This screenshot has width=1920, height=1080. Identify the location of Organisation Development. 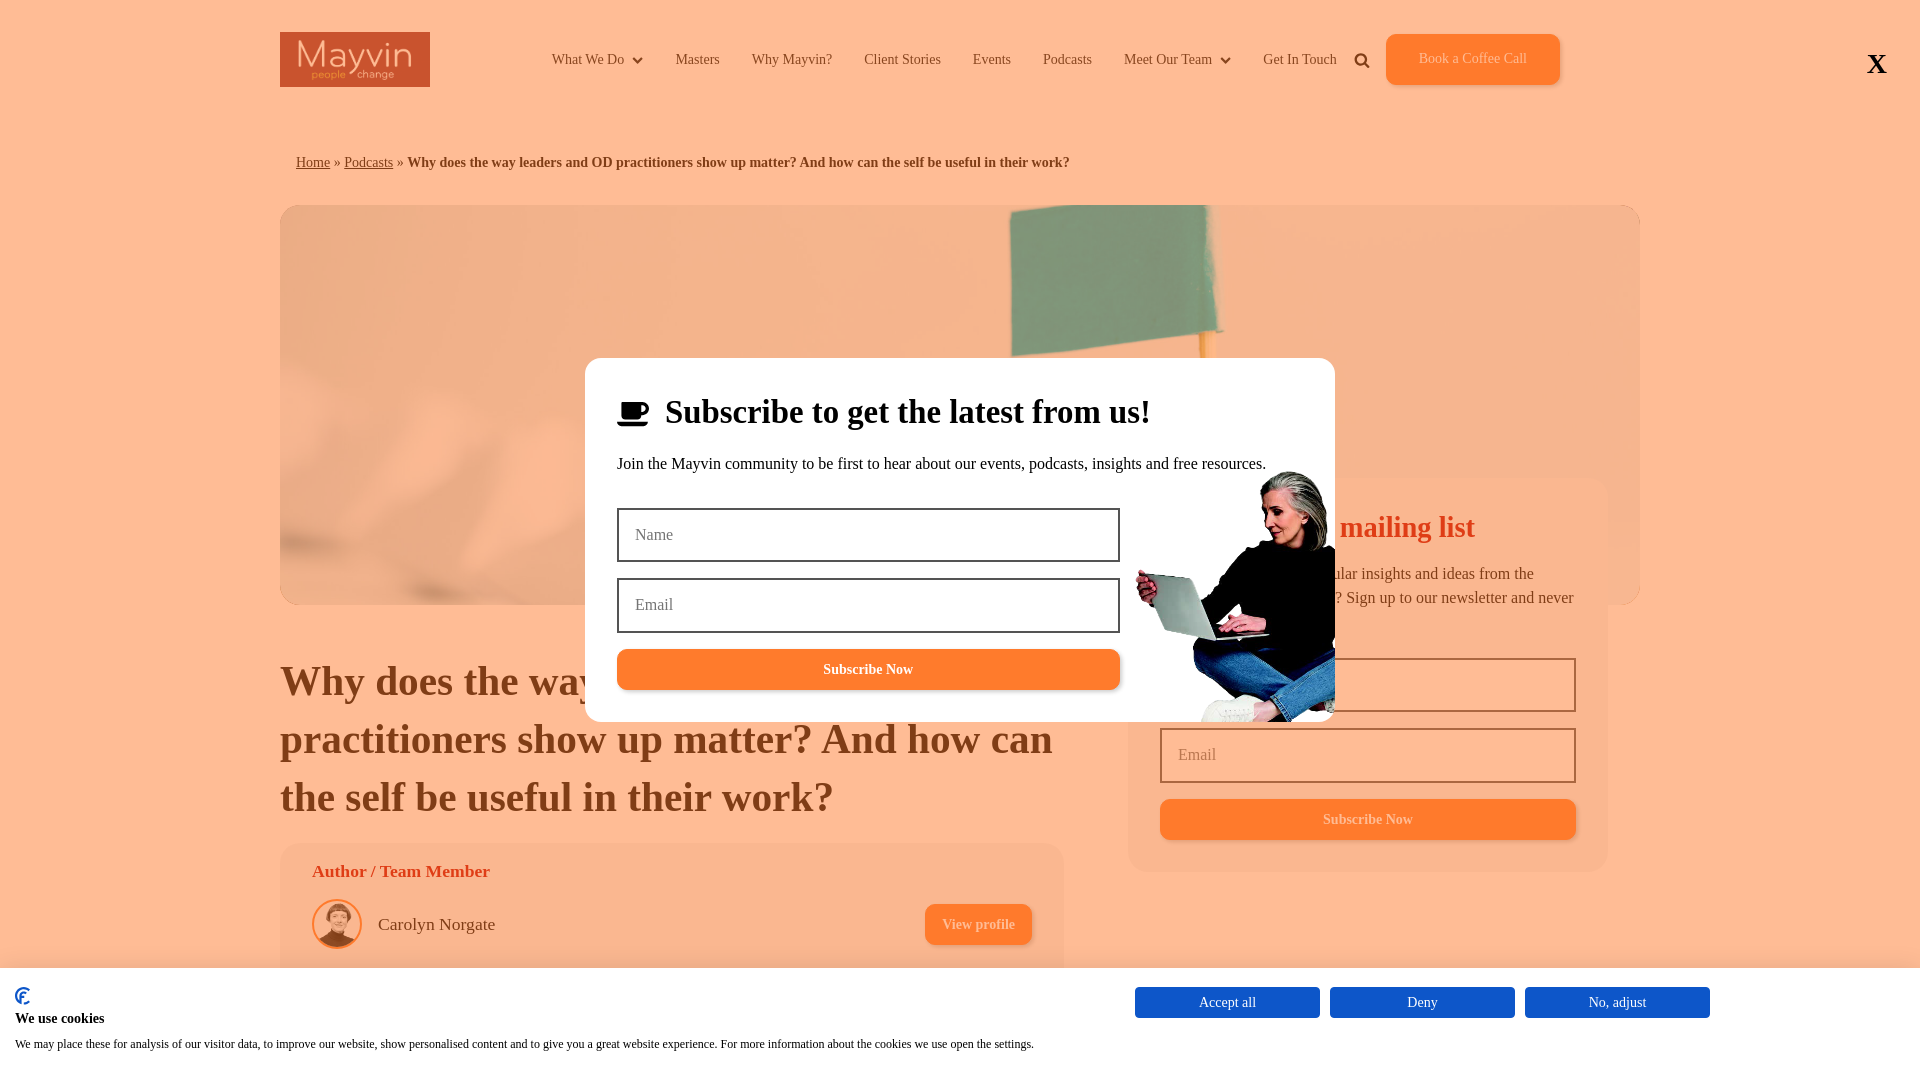
(678, 1062).